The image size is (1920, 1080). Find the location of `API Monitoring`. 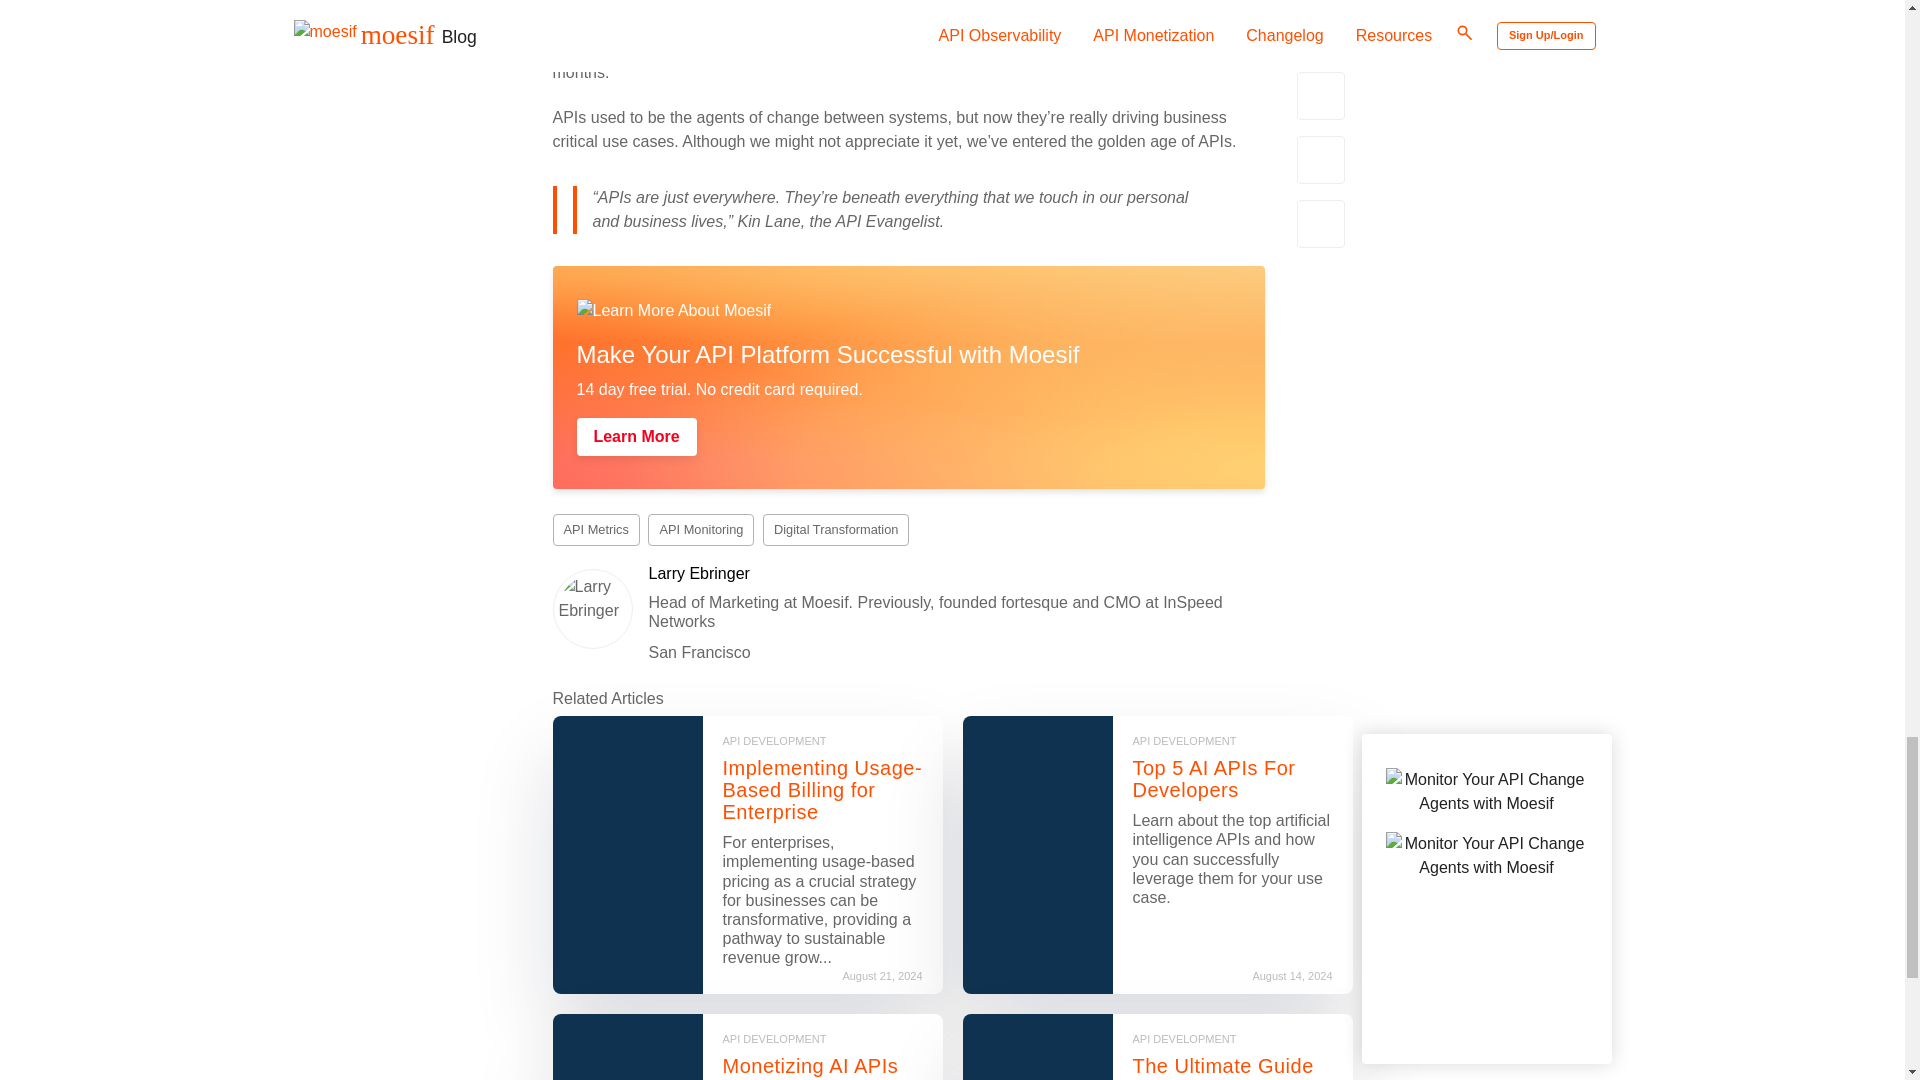

API Monitoring is located at coordinates (701, 530).